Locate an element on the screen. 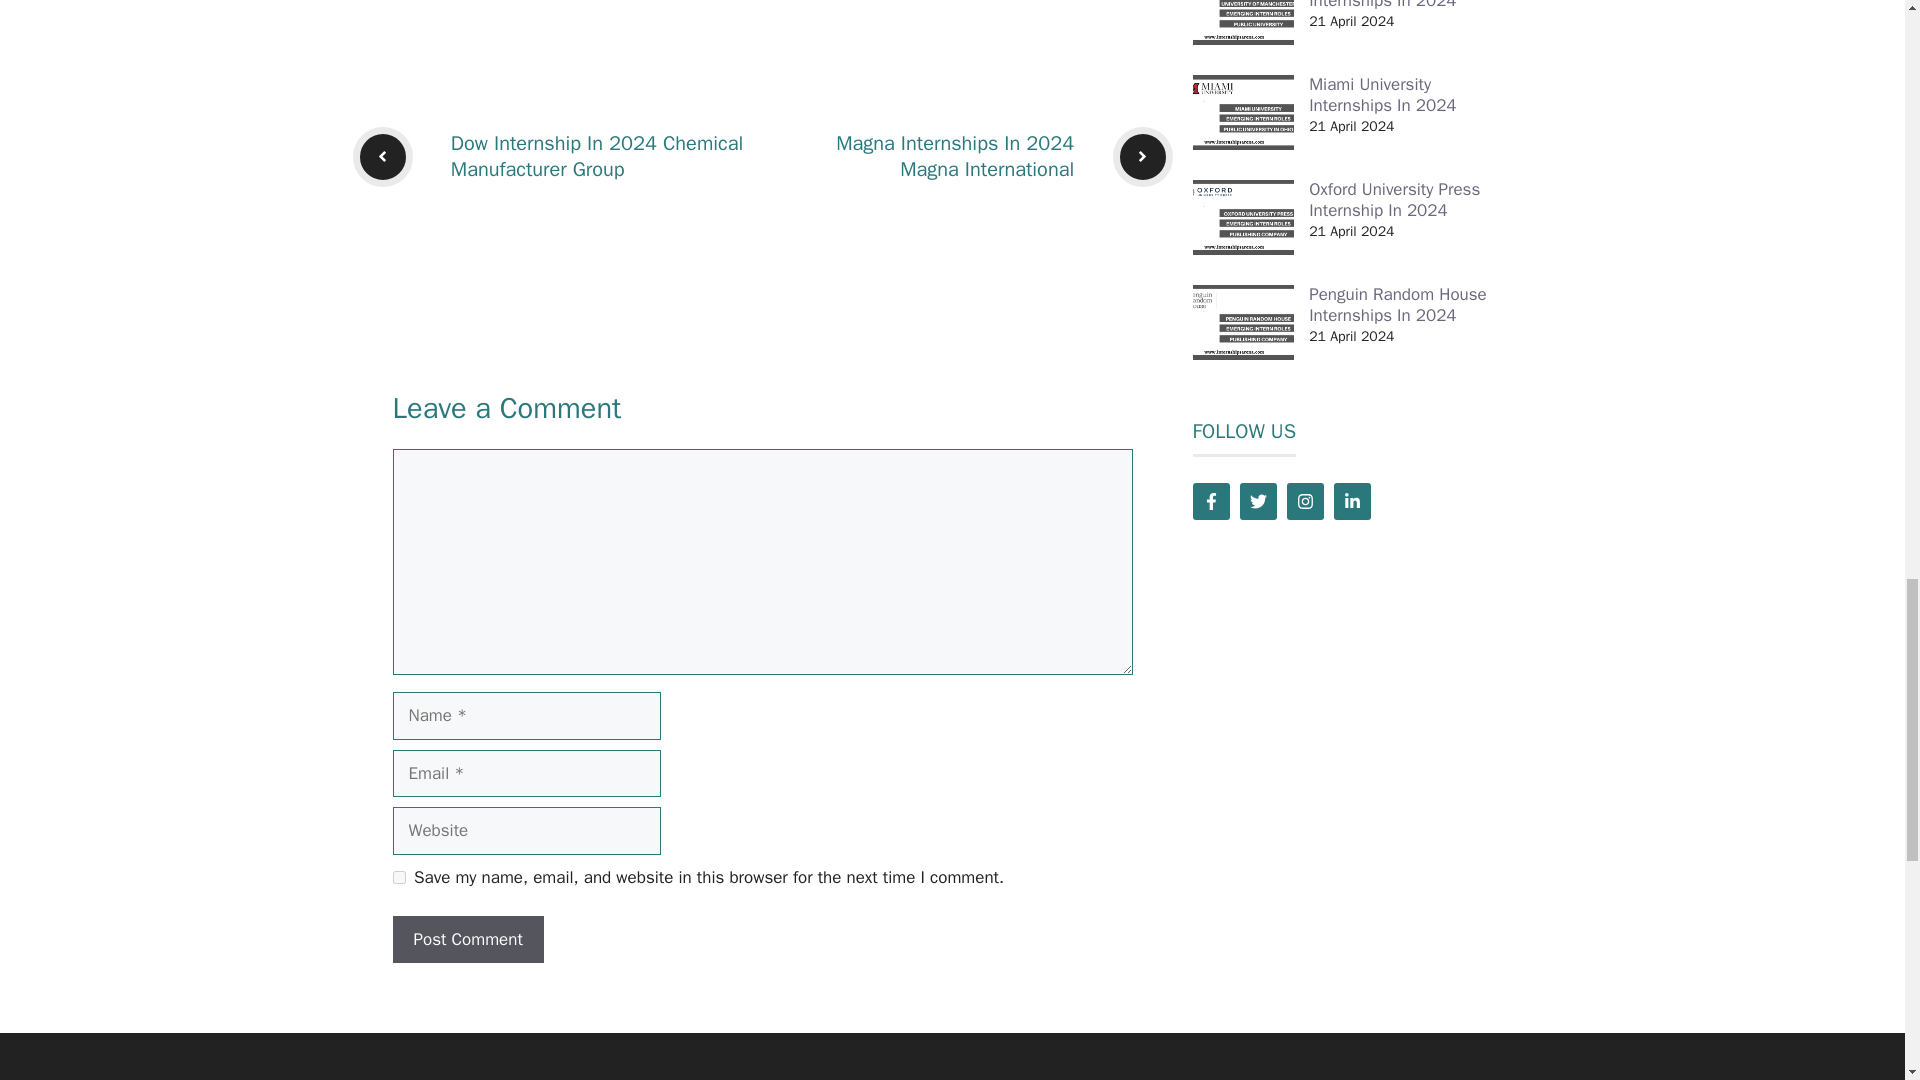 The height and width of the screenshot is (1080, 1920). yes is located at coordinates (398, 877).